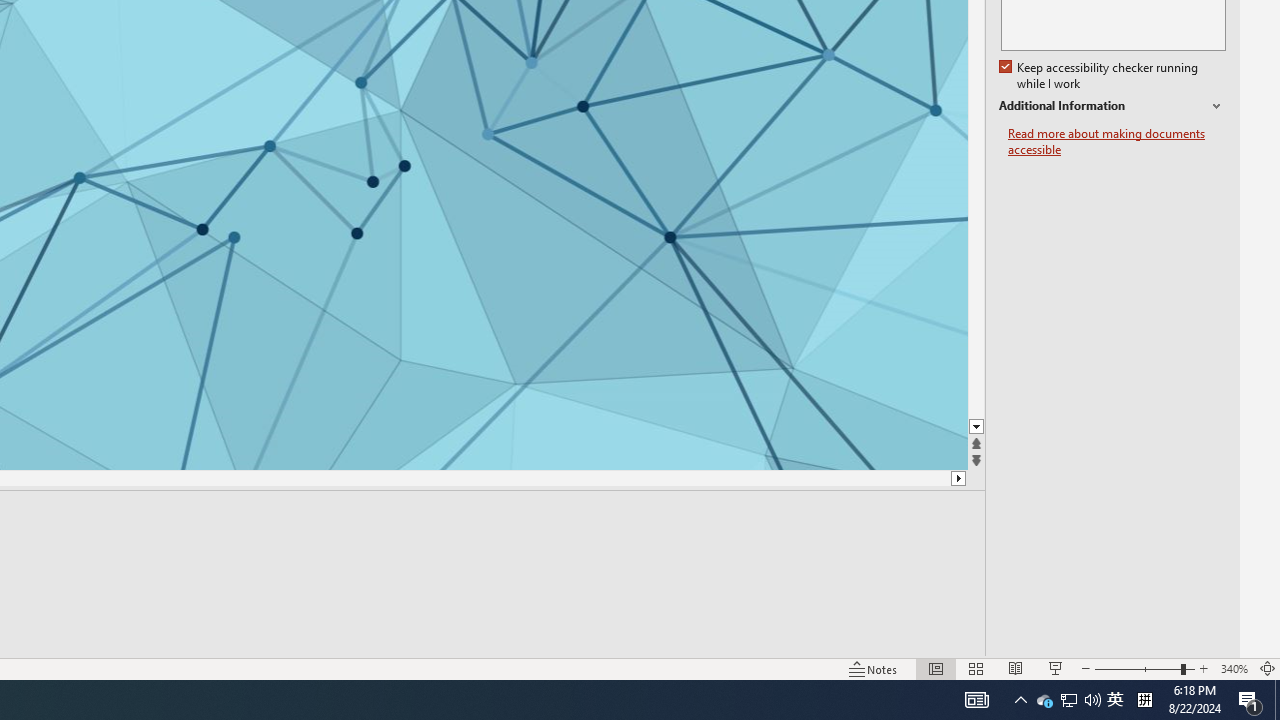 The image size is (1280, 720). What do you see at coordinates (1117, 142) in the screenshot?
I see `Read more about making documents accessible` at bounding box center [1117, 142].